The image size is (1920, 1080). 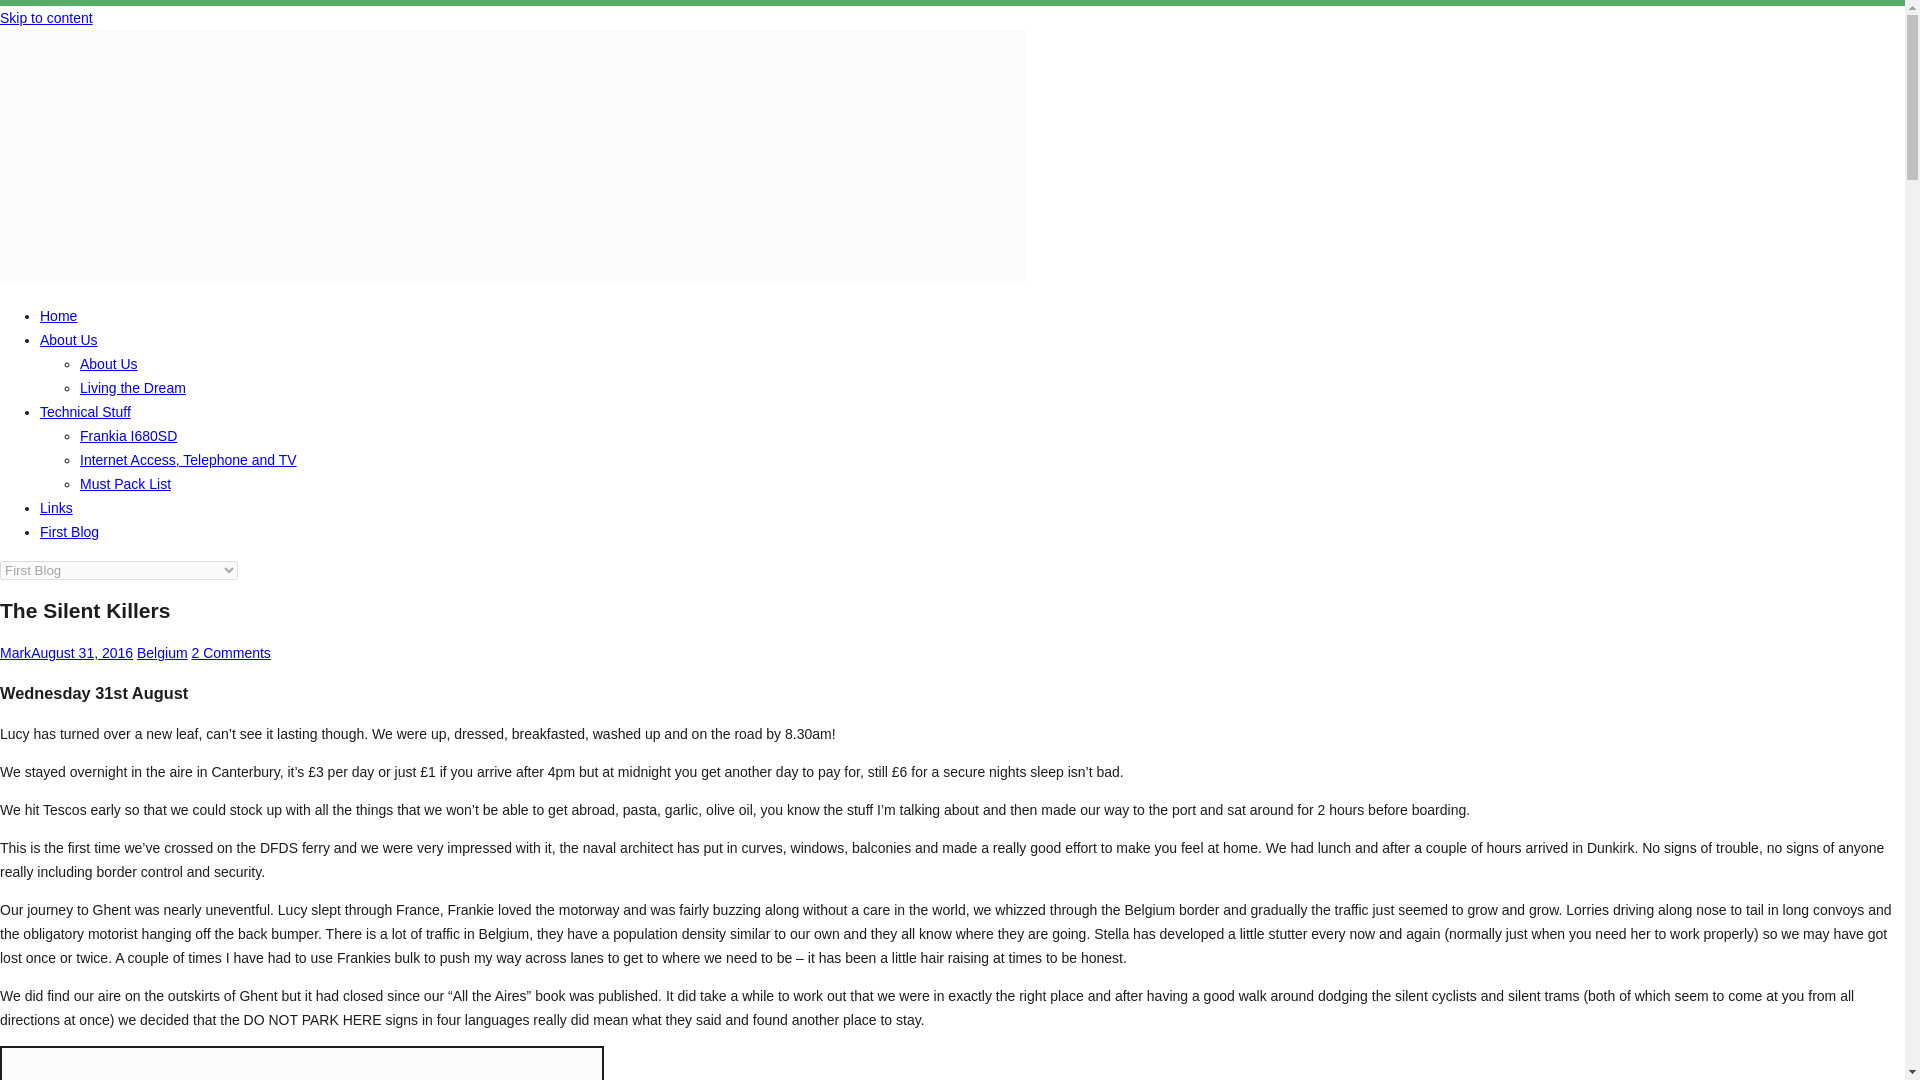 I want to click on Home, so click(x=58, y=316).